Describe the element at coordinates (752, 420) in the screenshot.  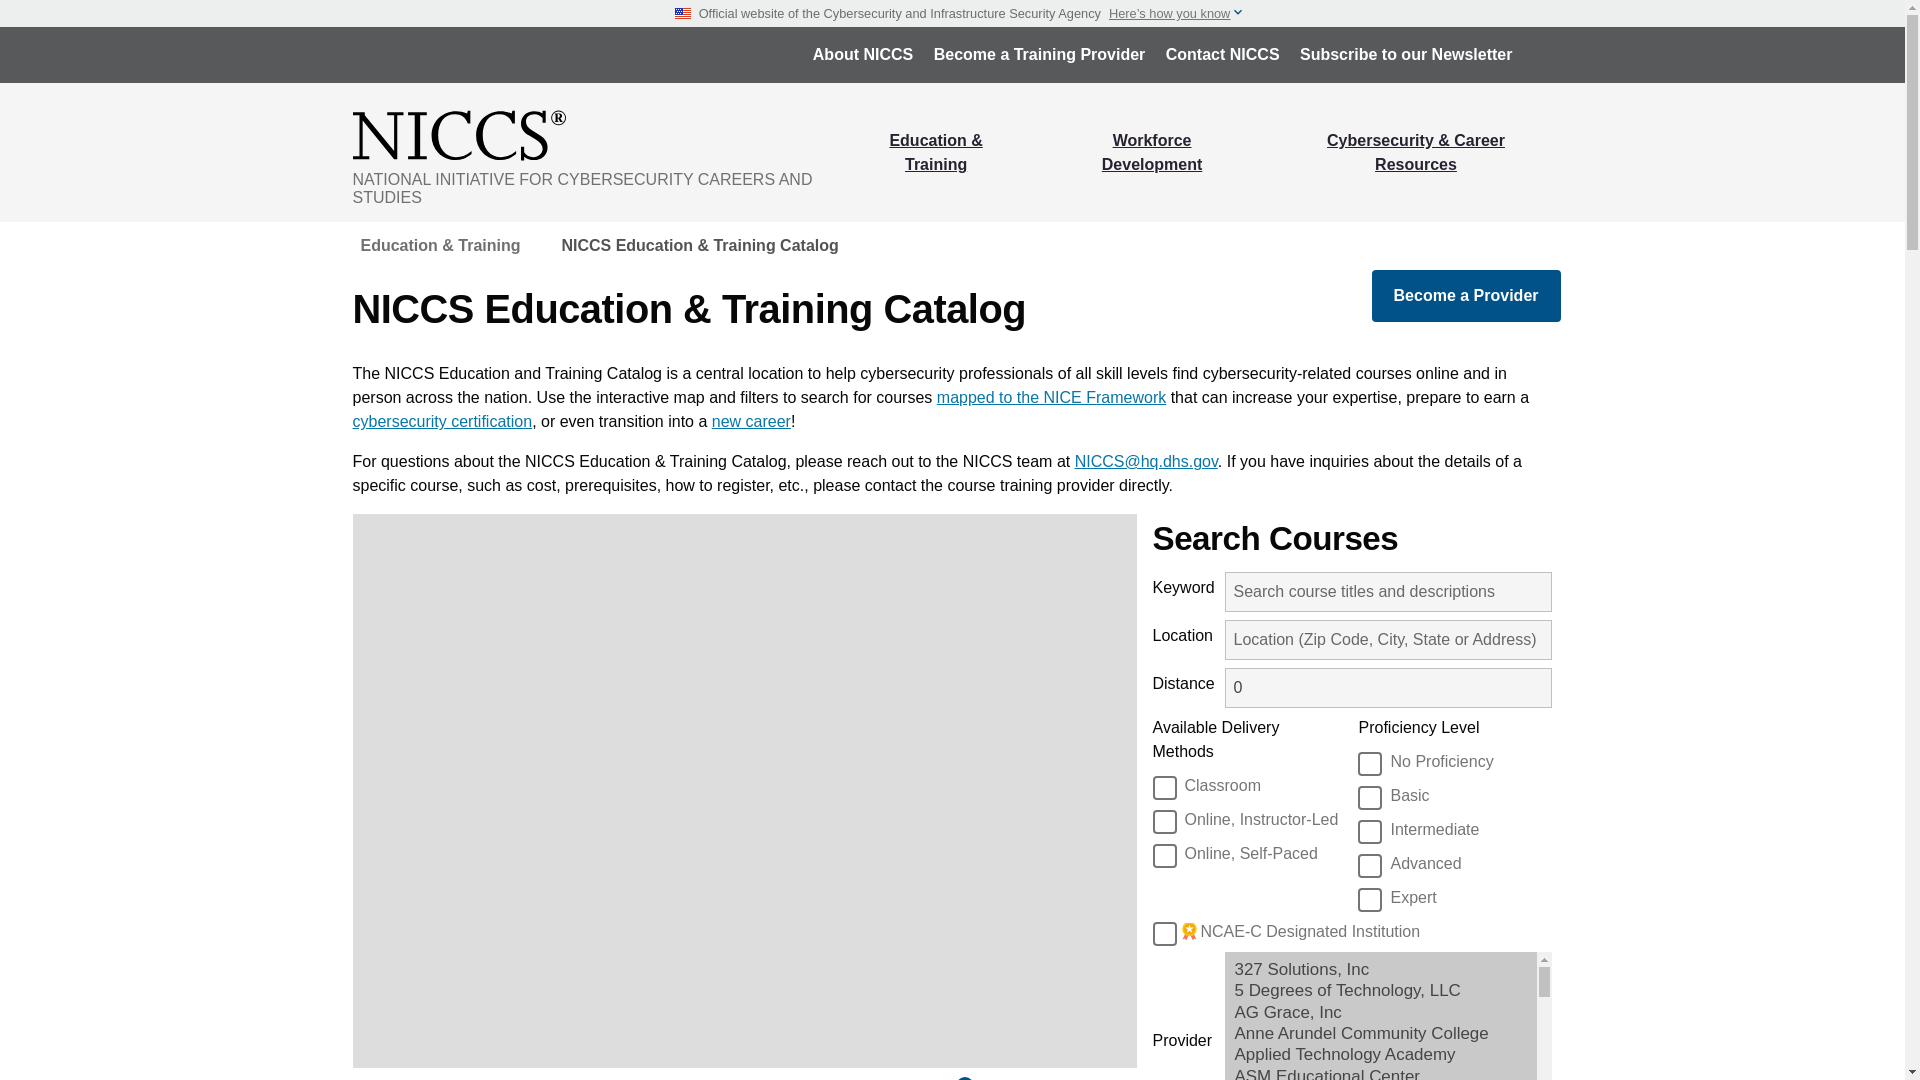
I see `new career` at that location.